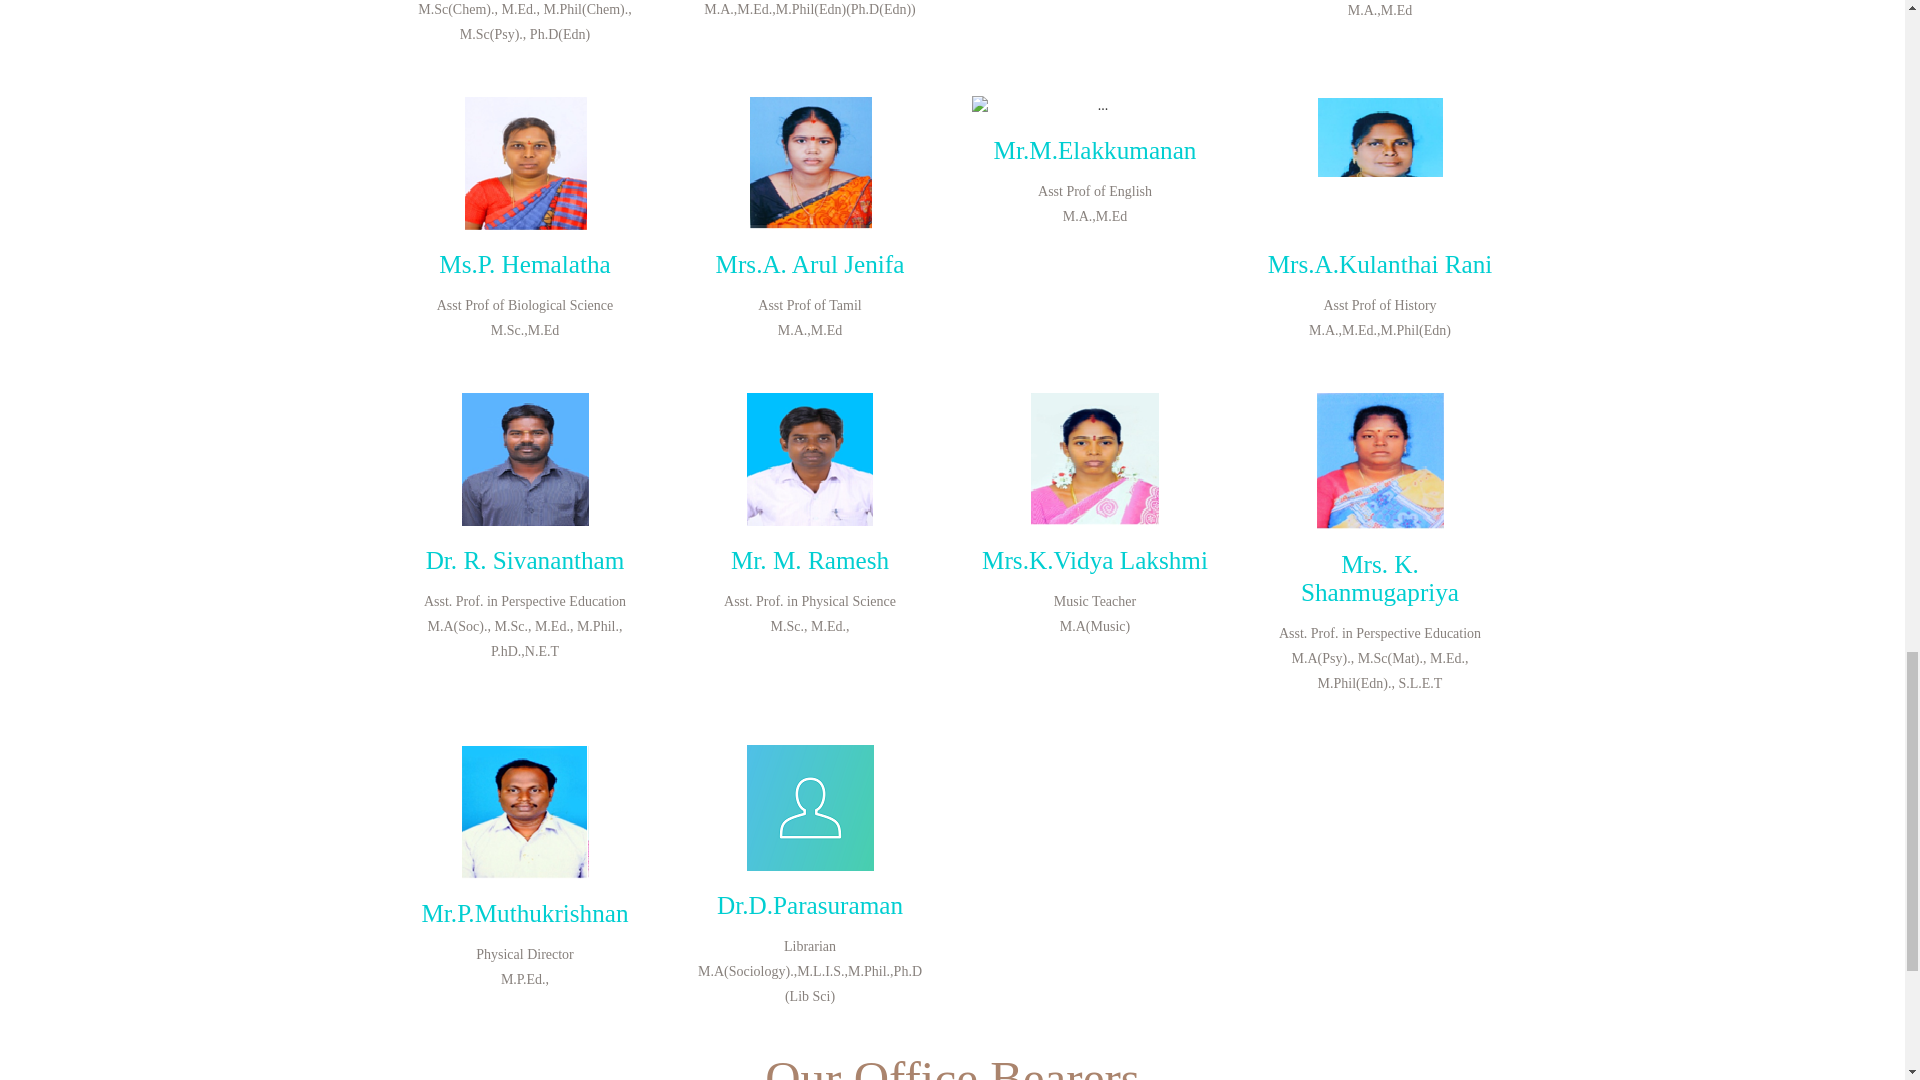 The height and width of the screenshot is (1080, 1920). What do you see at coordinates (809, 906) in the screenshot?
I see `Dr.D.Parasuraman` at bounding box center [809, 906].